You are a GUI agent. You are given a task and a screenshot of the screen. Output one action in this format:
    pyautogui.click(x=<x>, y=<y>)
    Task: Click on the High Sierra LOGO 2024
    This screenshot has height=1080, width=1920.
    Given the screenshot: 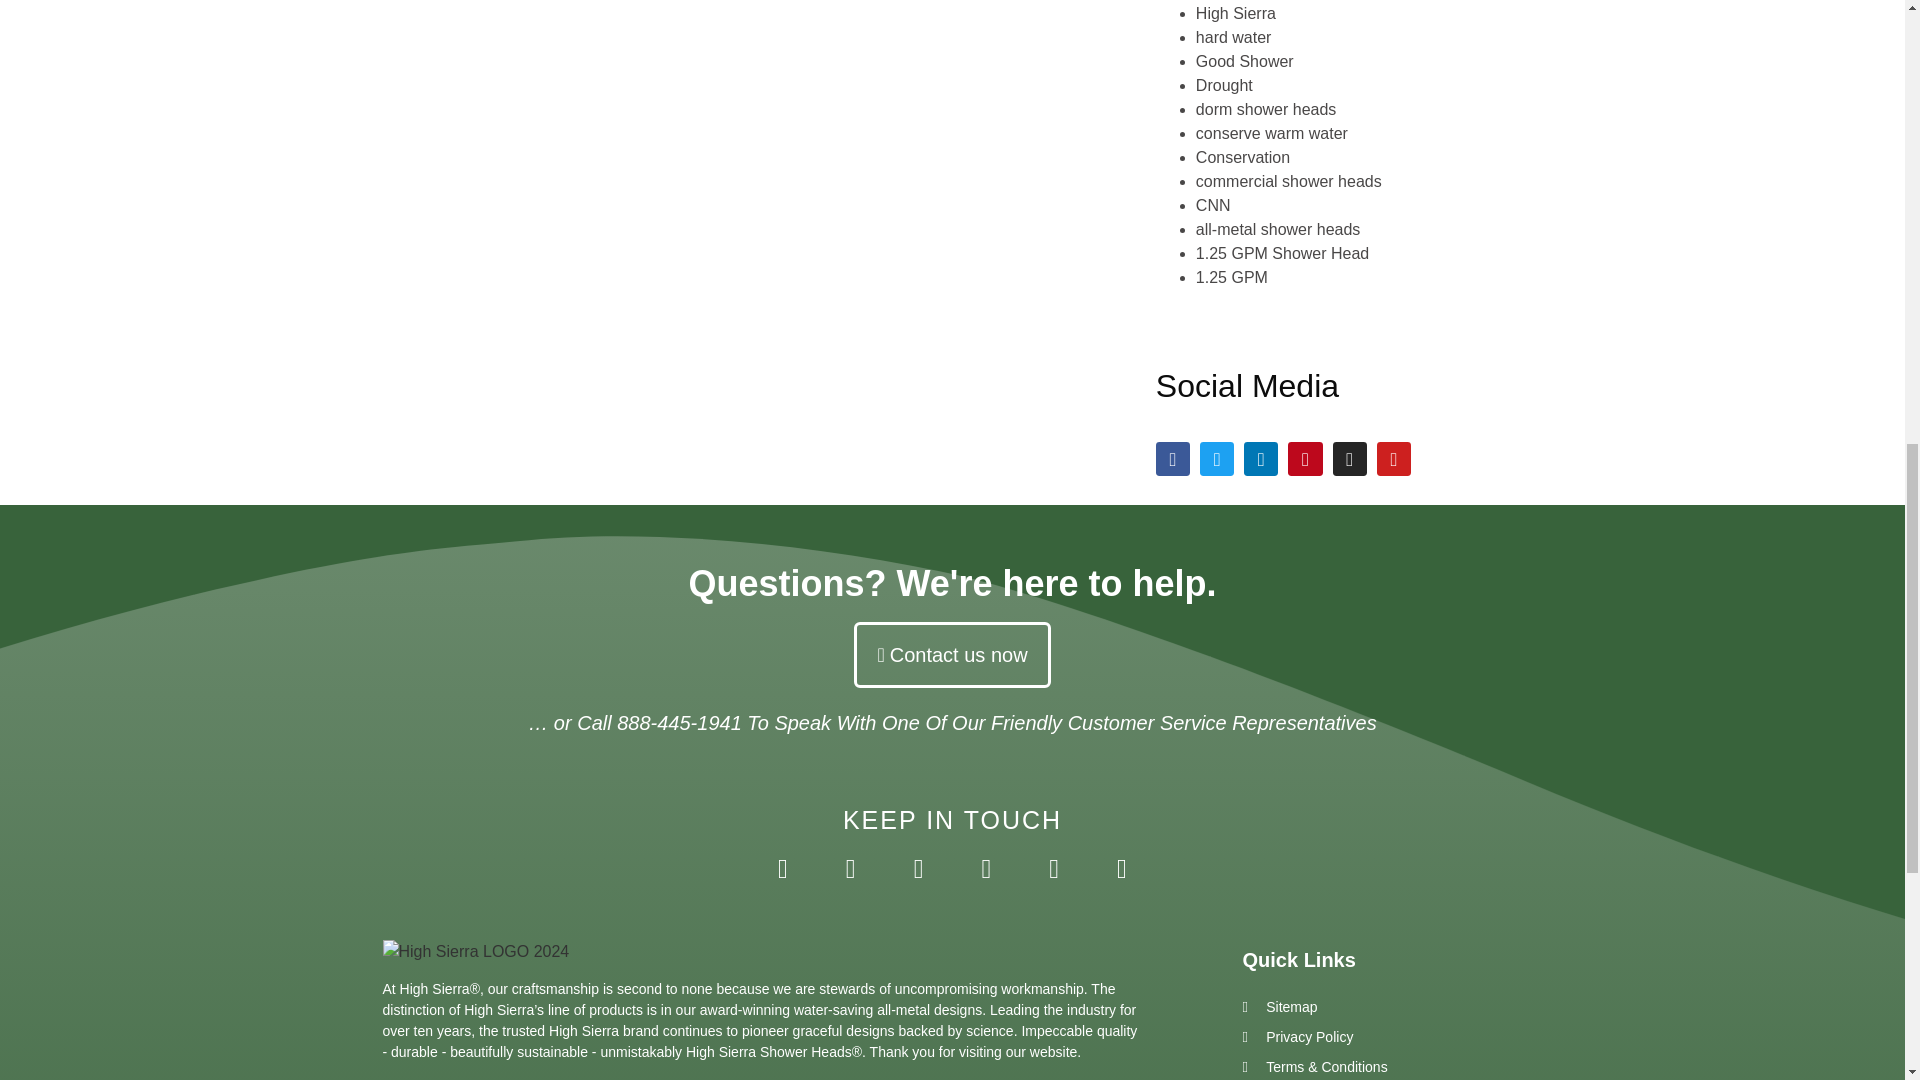 What is the action you would take?
    pyautogui.click(x=475, y=952)
    